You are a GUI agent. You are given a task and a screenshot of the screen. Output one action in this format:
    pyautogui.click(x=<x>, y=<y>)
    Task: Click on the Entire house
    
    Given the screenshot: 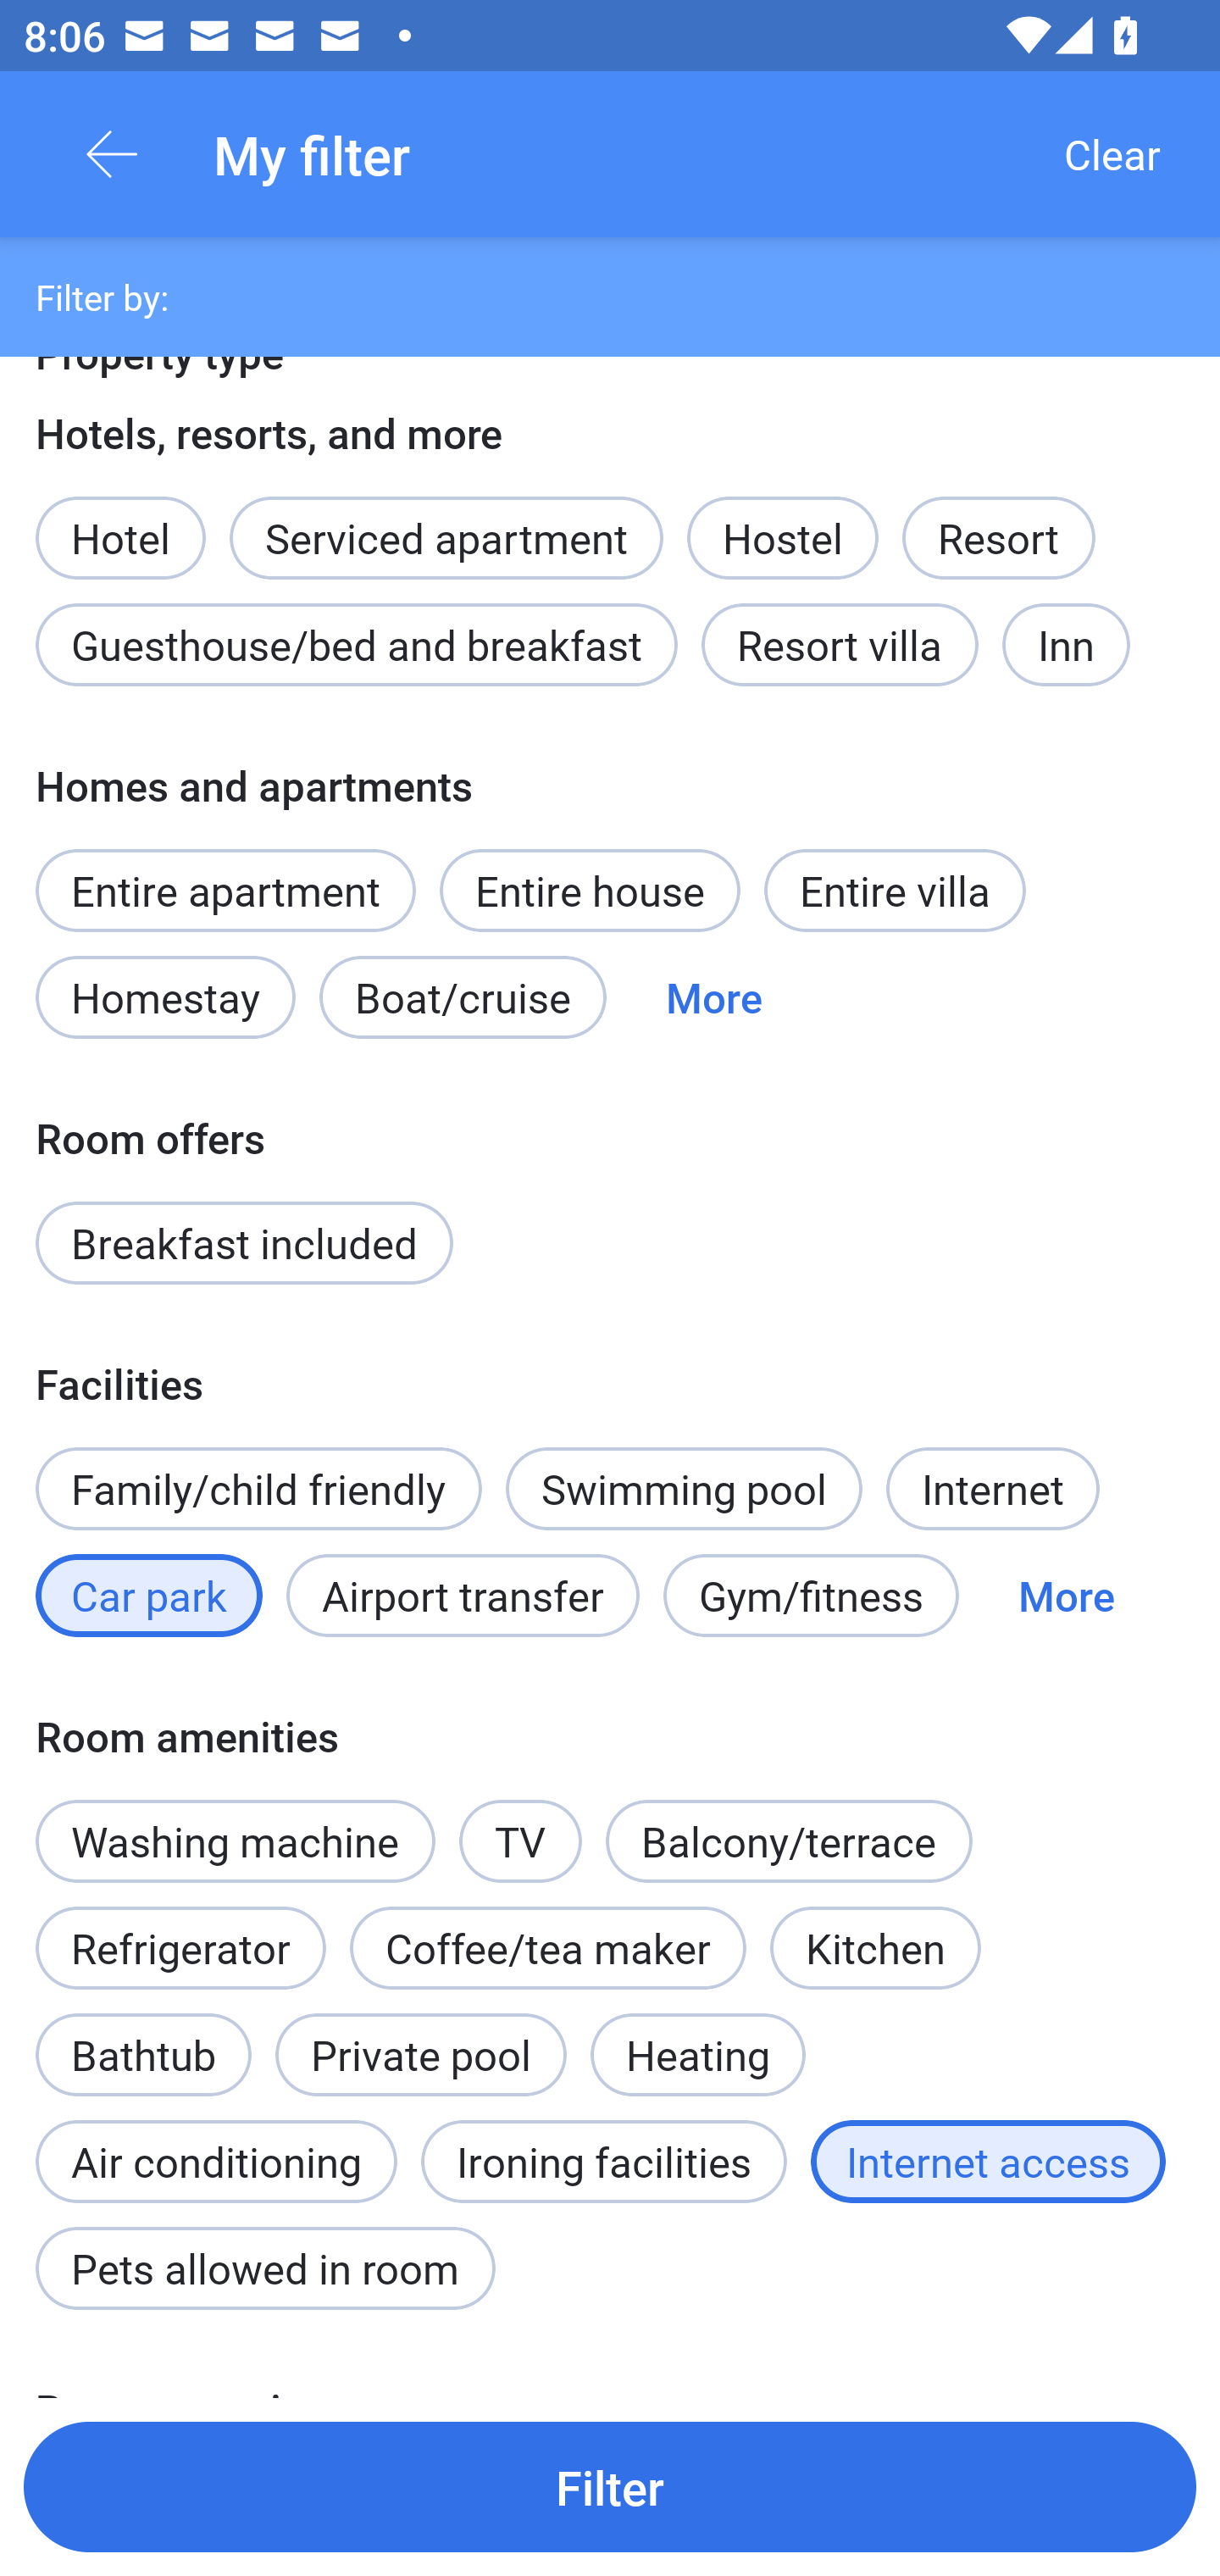 What is the action you would take?
    pyautogui.click(x=590, y=890)
    